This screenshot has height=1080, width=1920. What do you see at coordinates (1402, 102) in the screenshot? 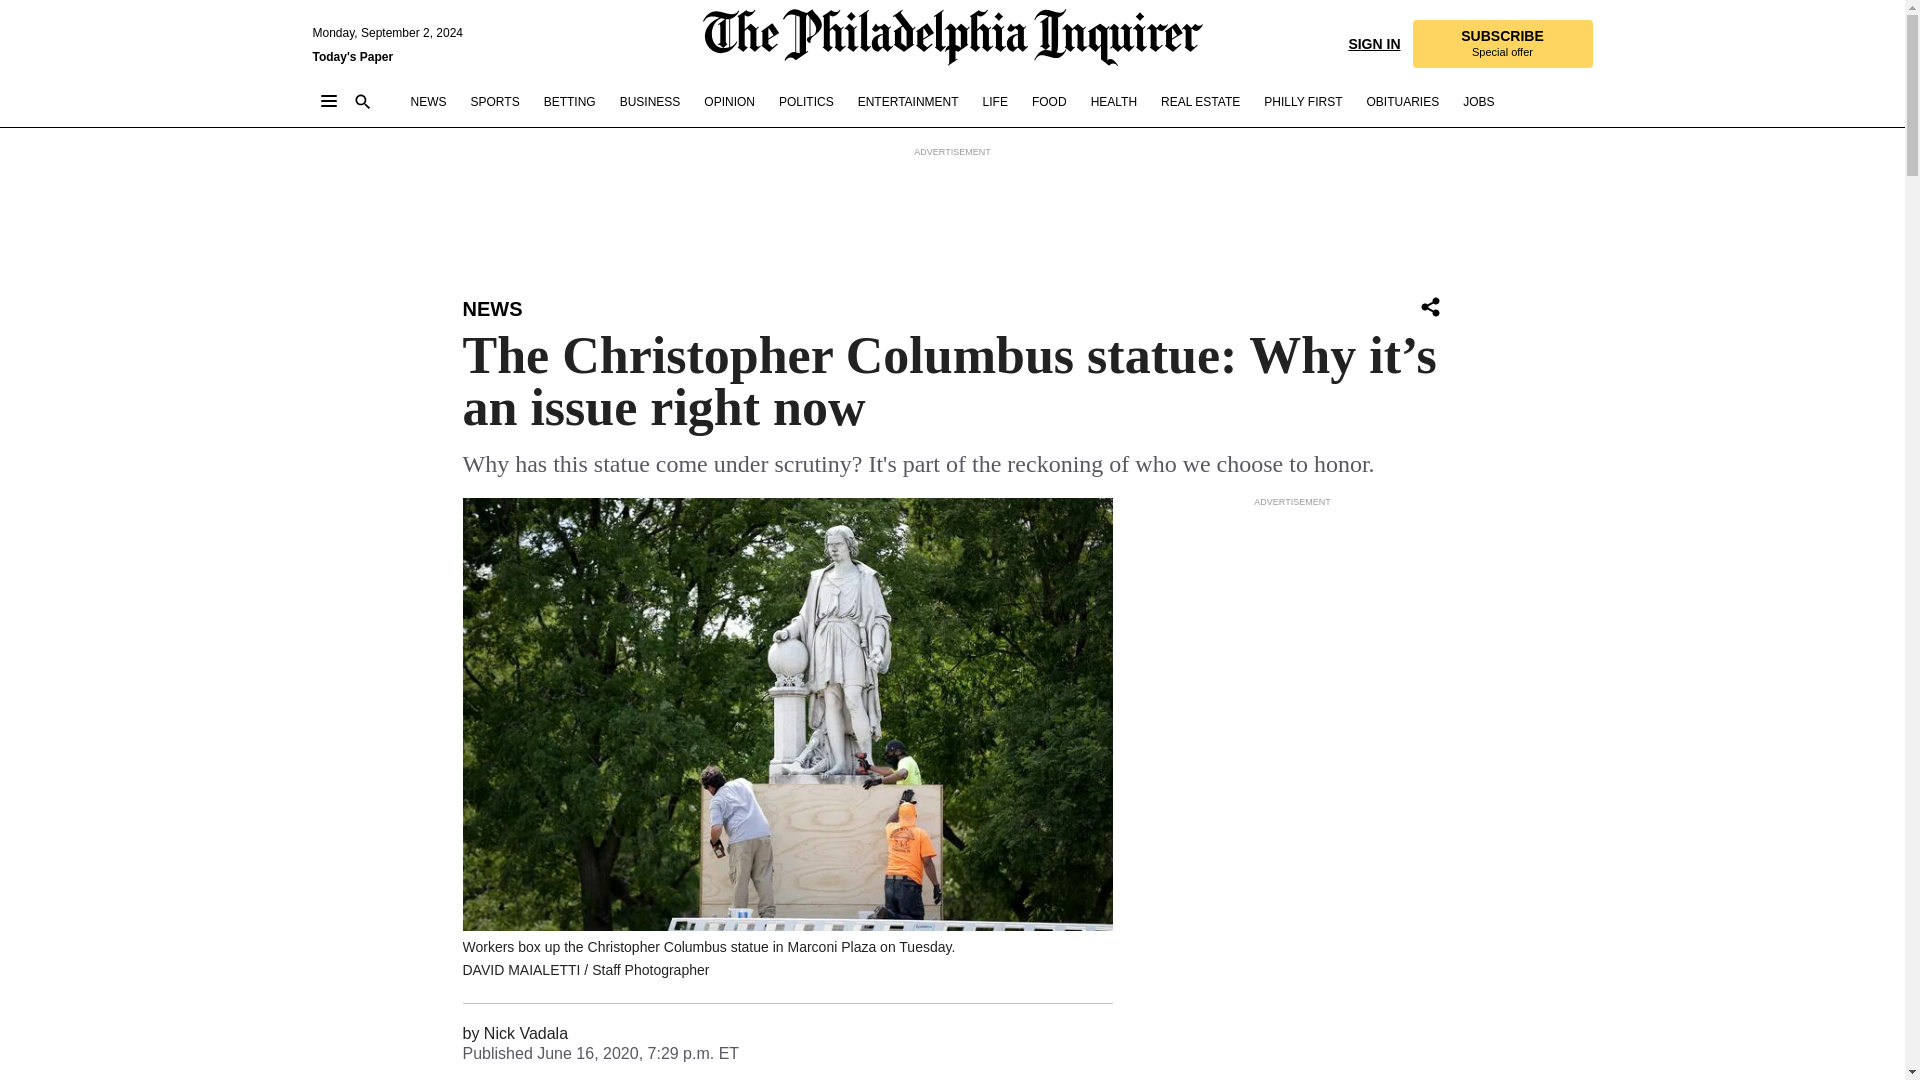
I see `OBITUARIES` at bounding box center [1402, 102].